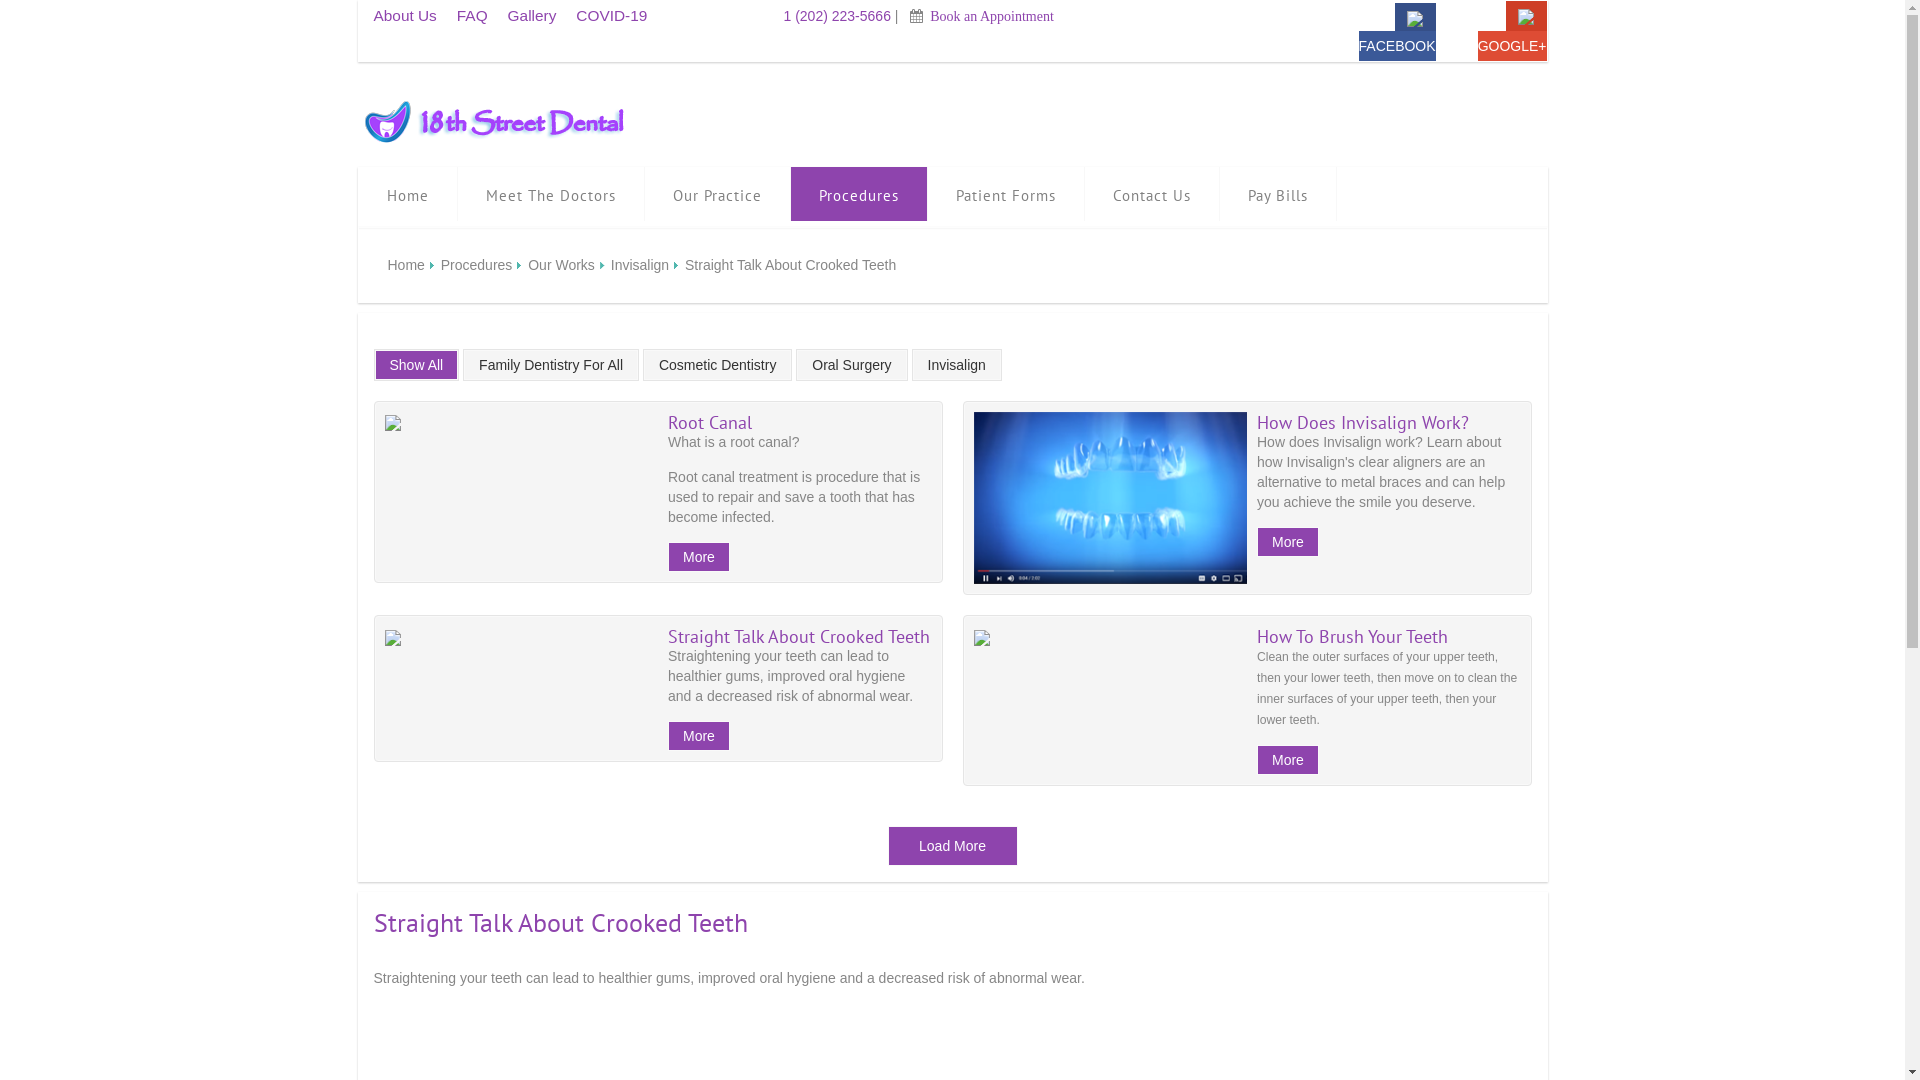 This screenshot has height=1080, width=1920. What do you see at coordinates (417, 365) in the screenshot?
I see `Show All` at bounding box center [417, 365].